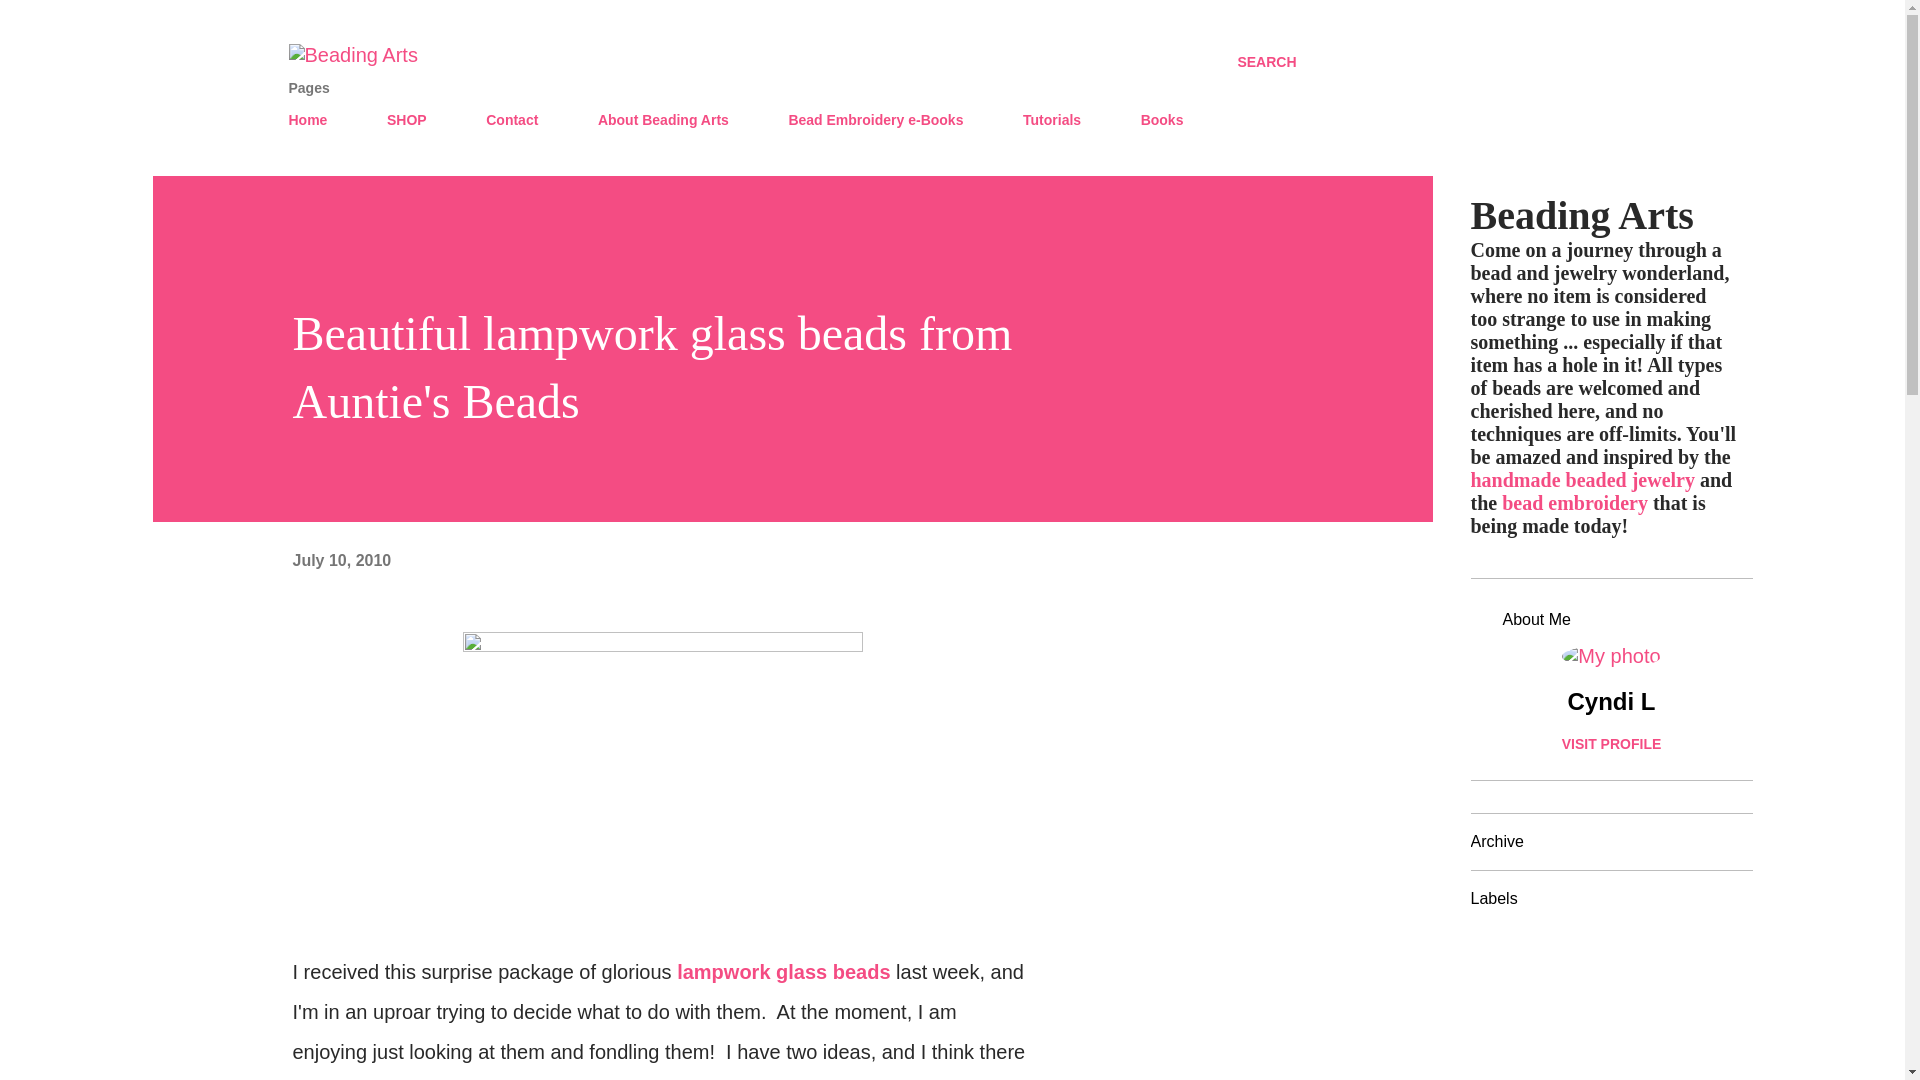 The width and height of the screenshot is (1920, 1080). What do you see at coordinates (341, 560) in the screenshot?
I see `July 10, 2010` at bounding box center [341, 560].